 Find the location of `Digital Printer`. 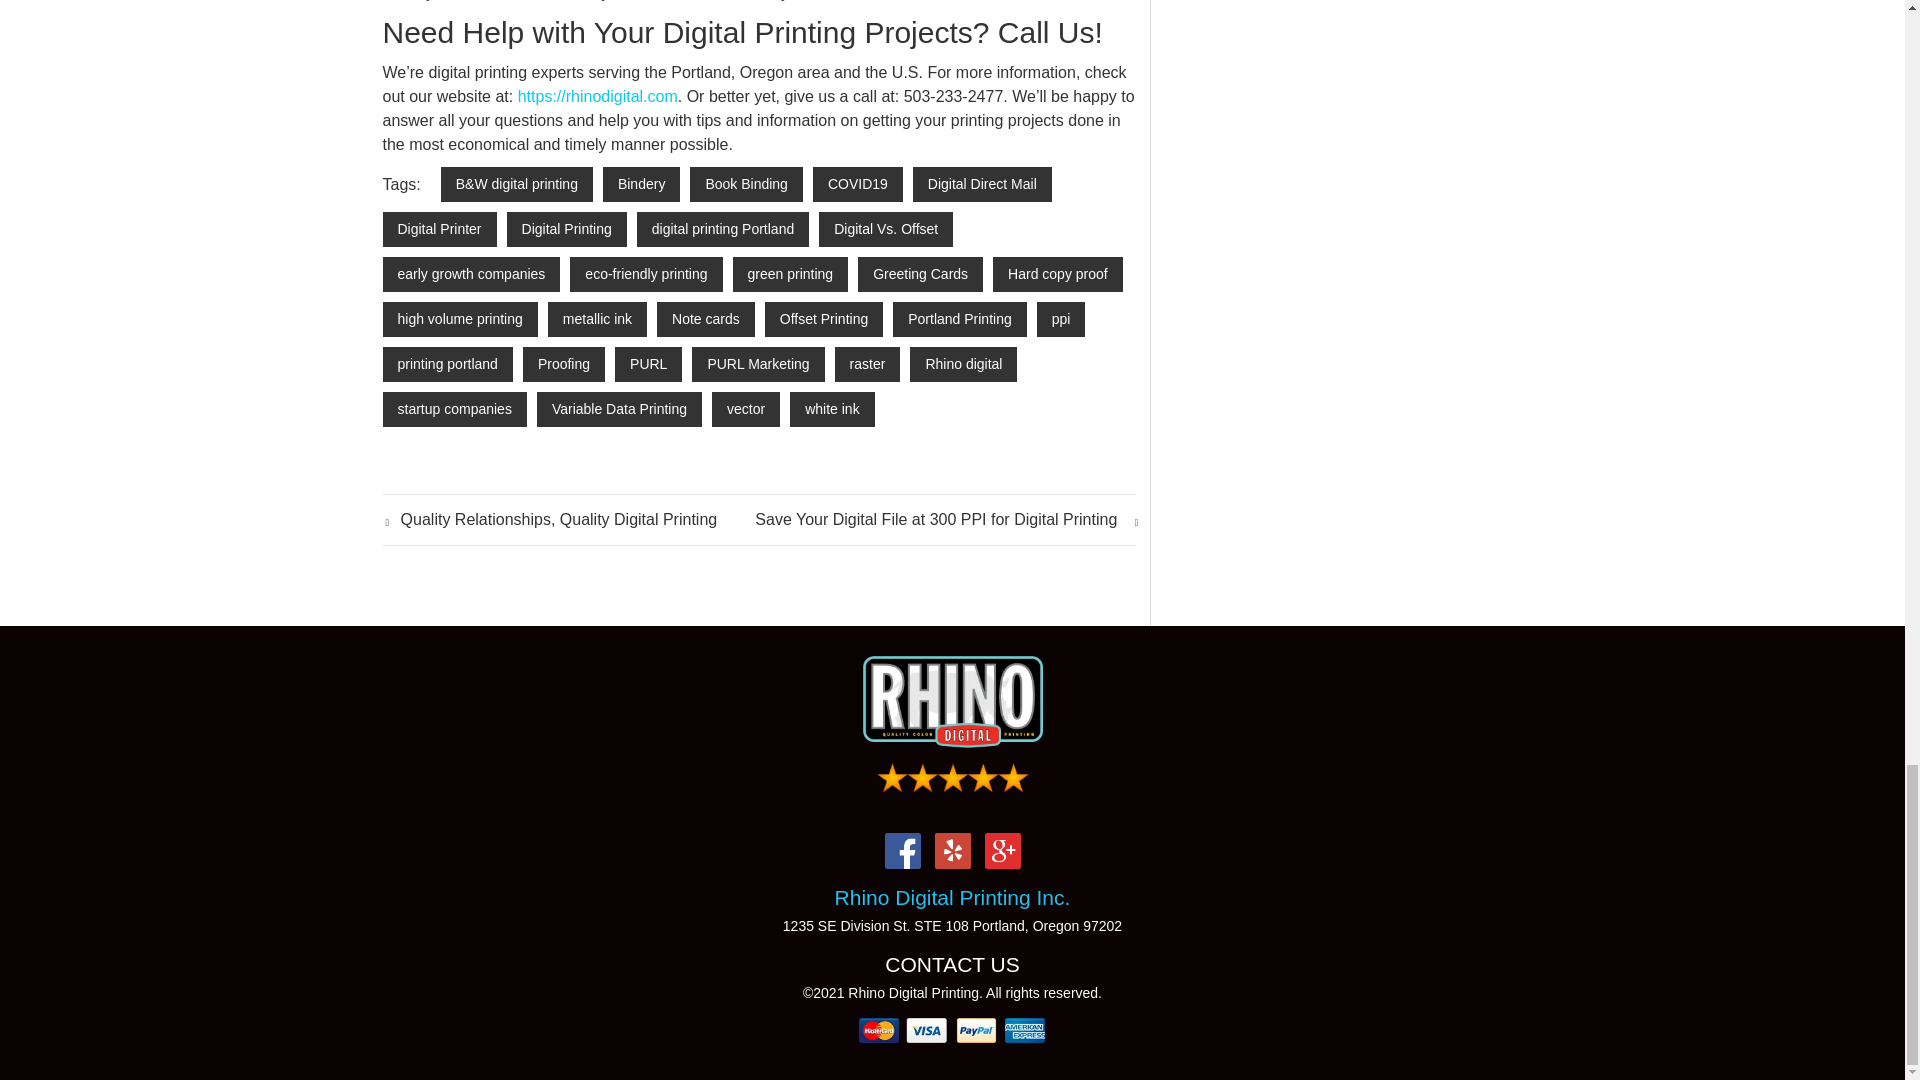

Digital Printer is located at coordinates (438, 229).